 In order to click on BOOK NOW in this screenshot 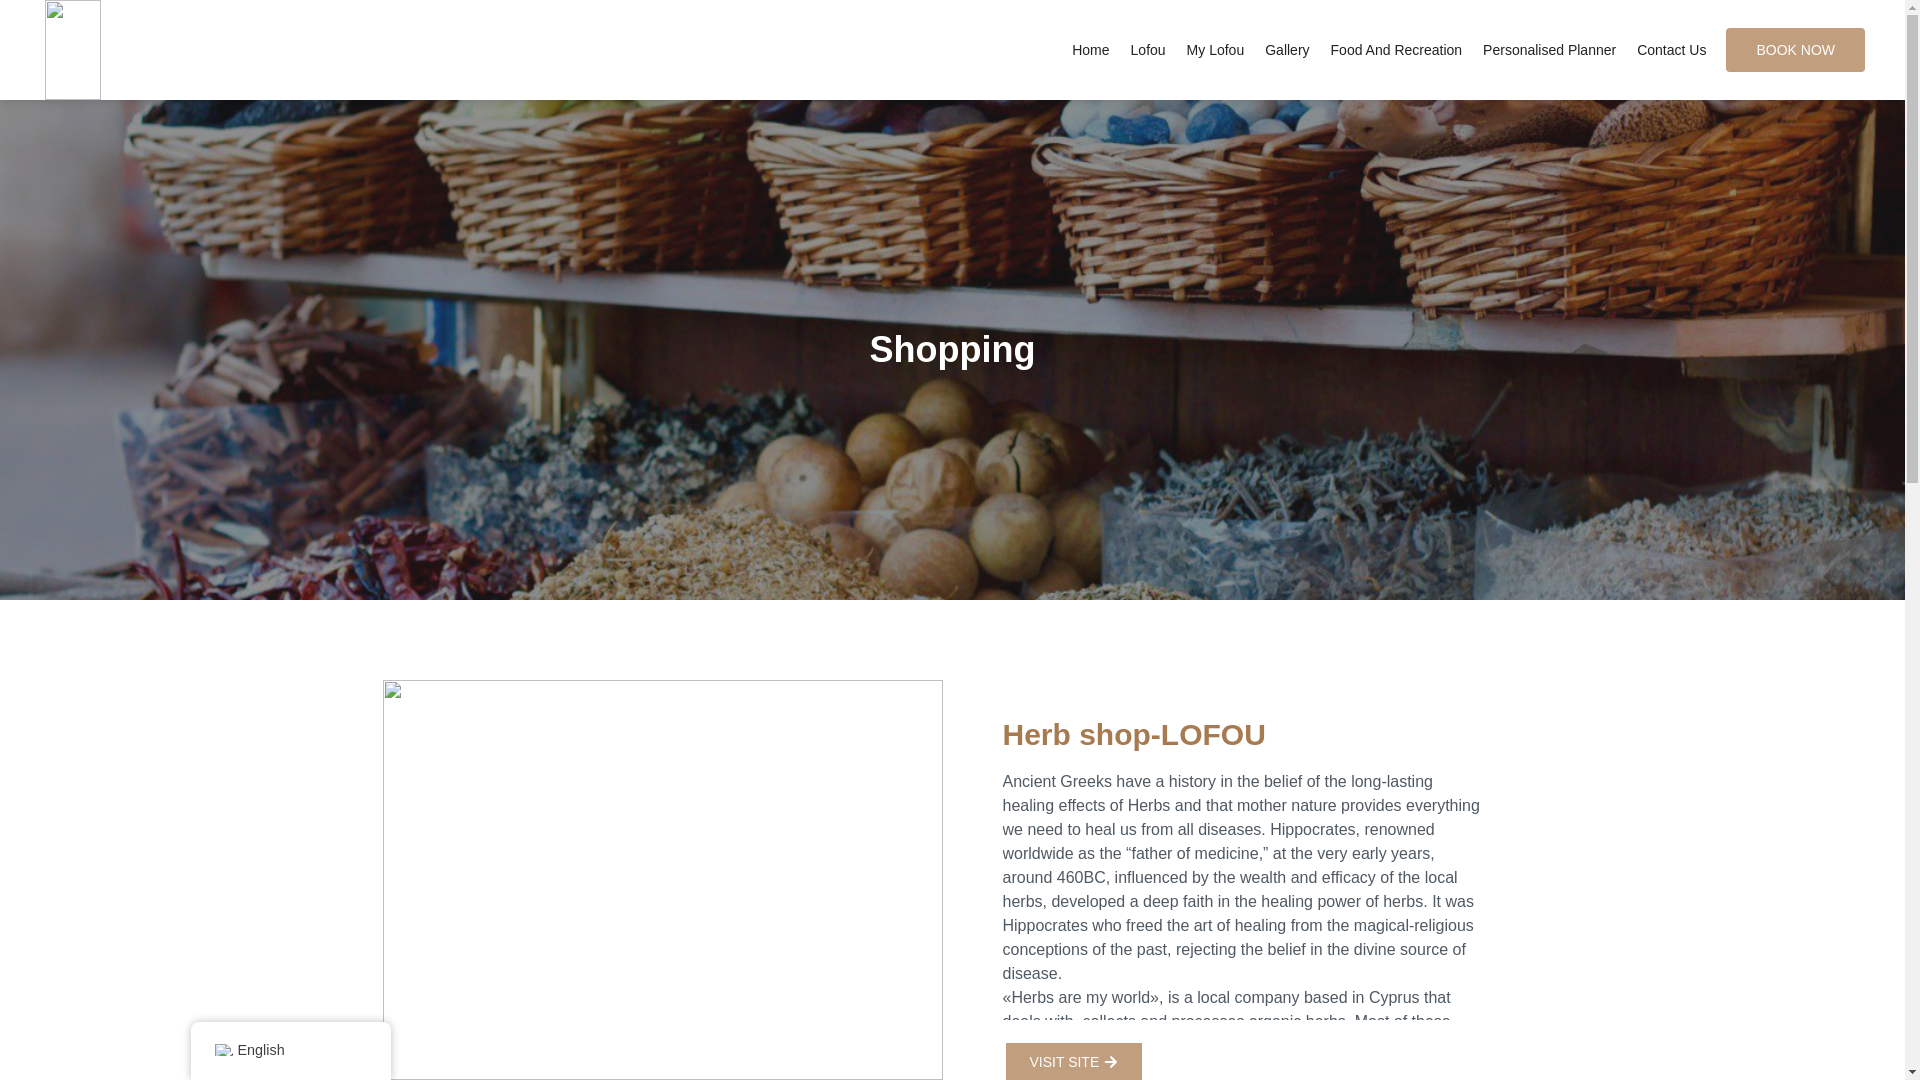, I will do `click(1795, 50)`.